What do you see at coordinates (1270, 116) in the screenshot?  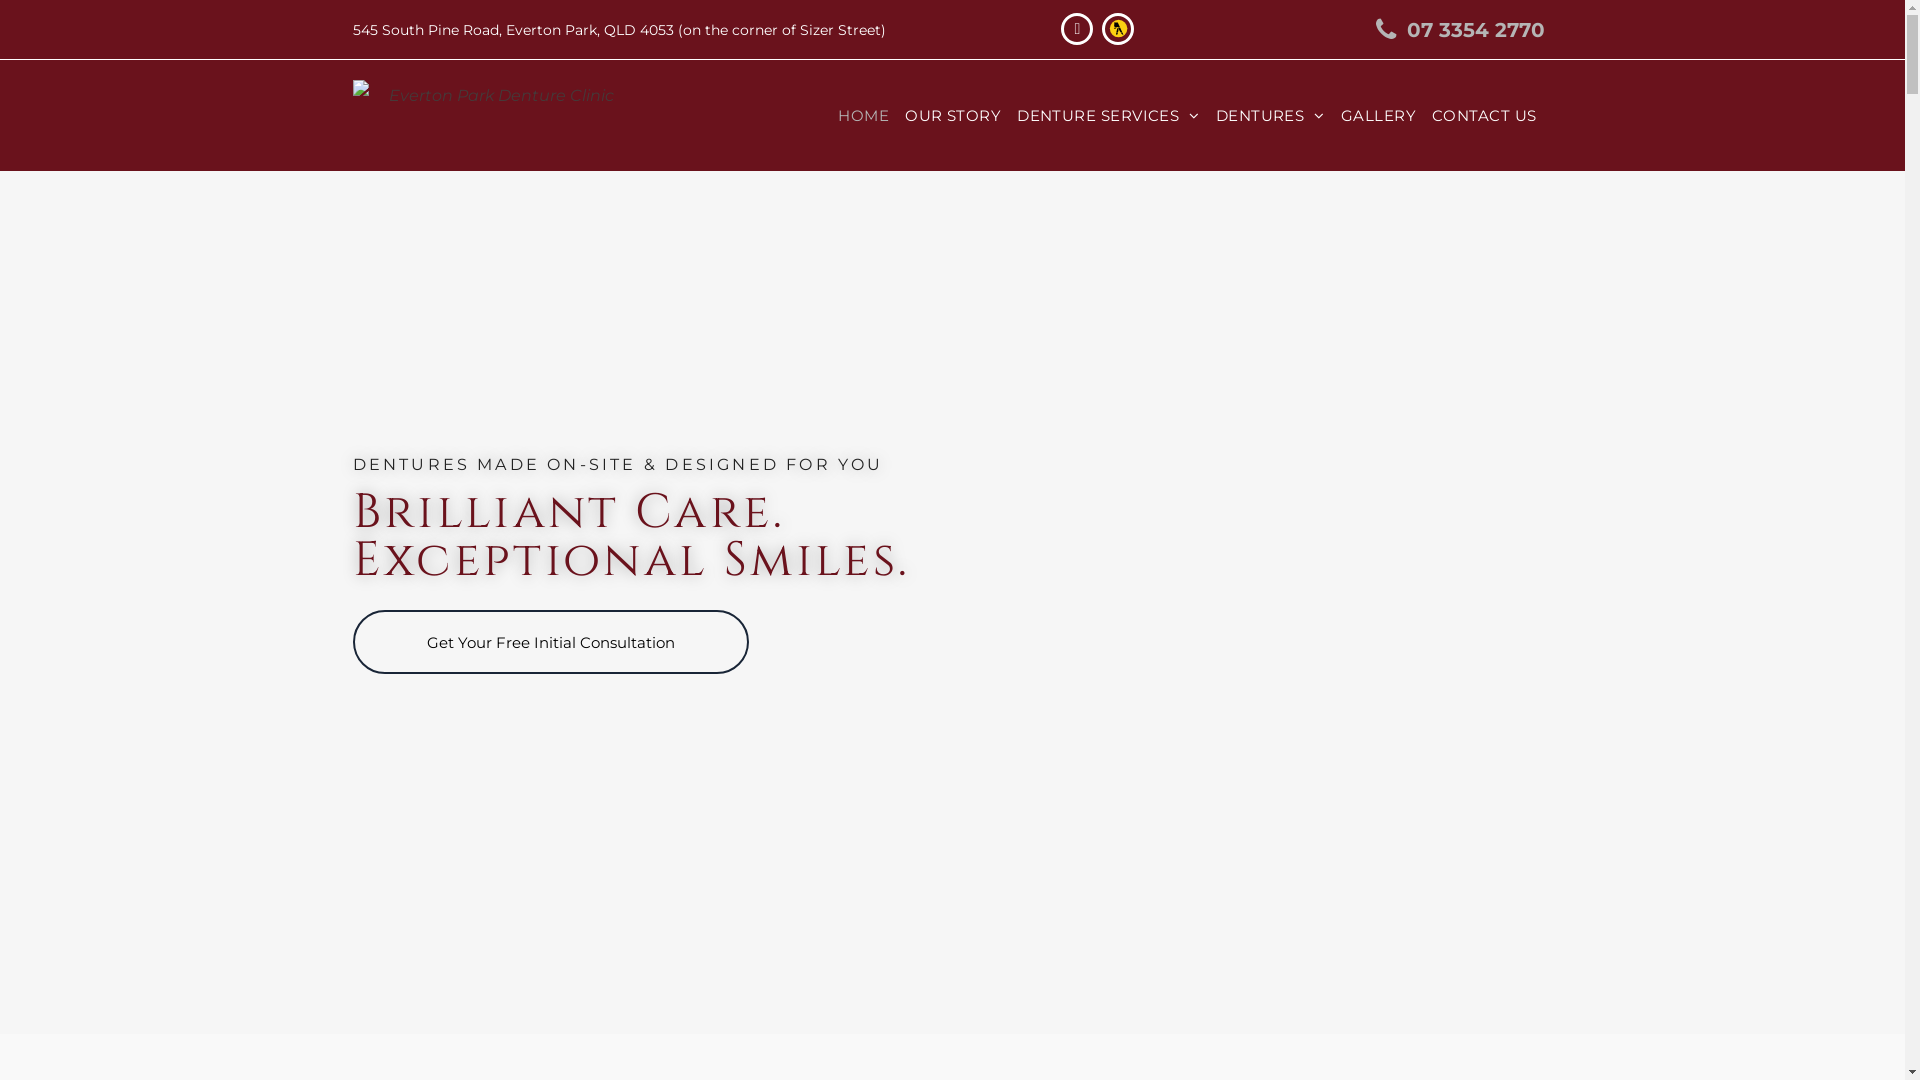 I see `DENTURES` at bounding box center [1270, 116].